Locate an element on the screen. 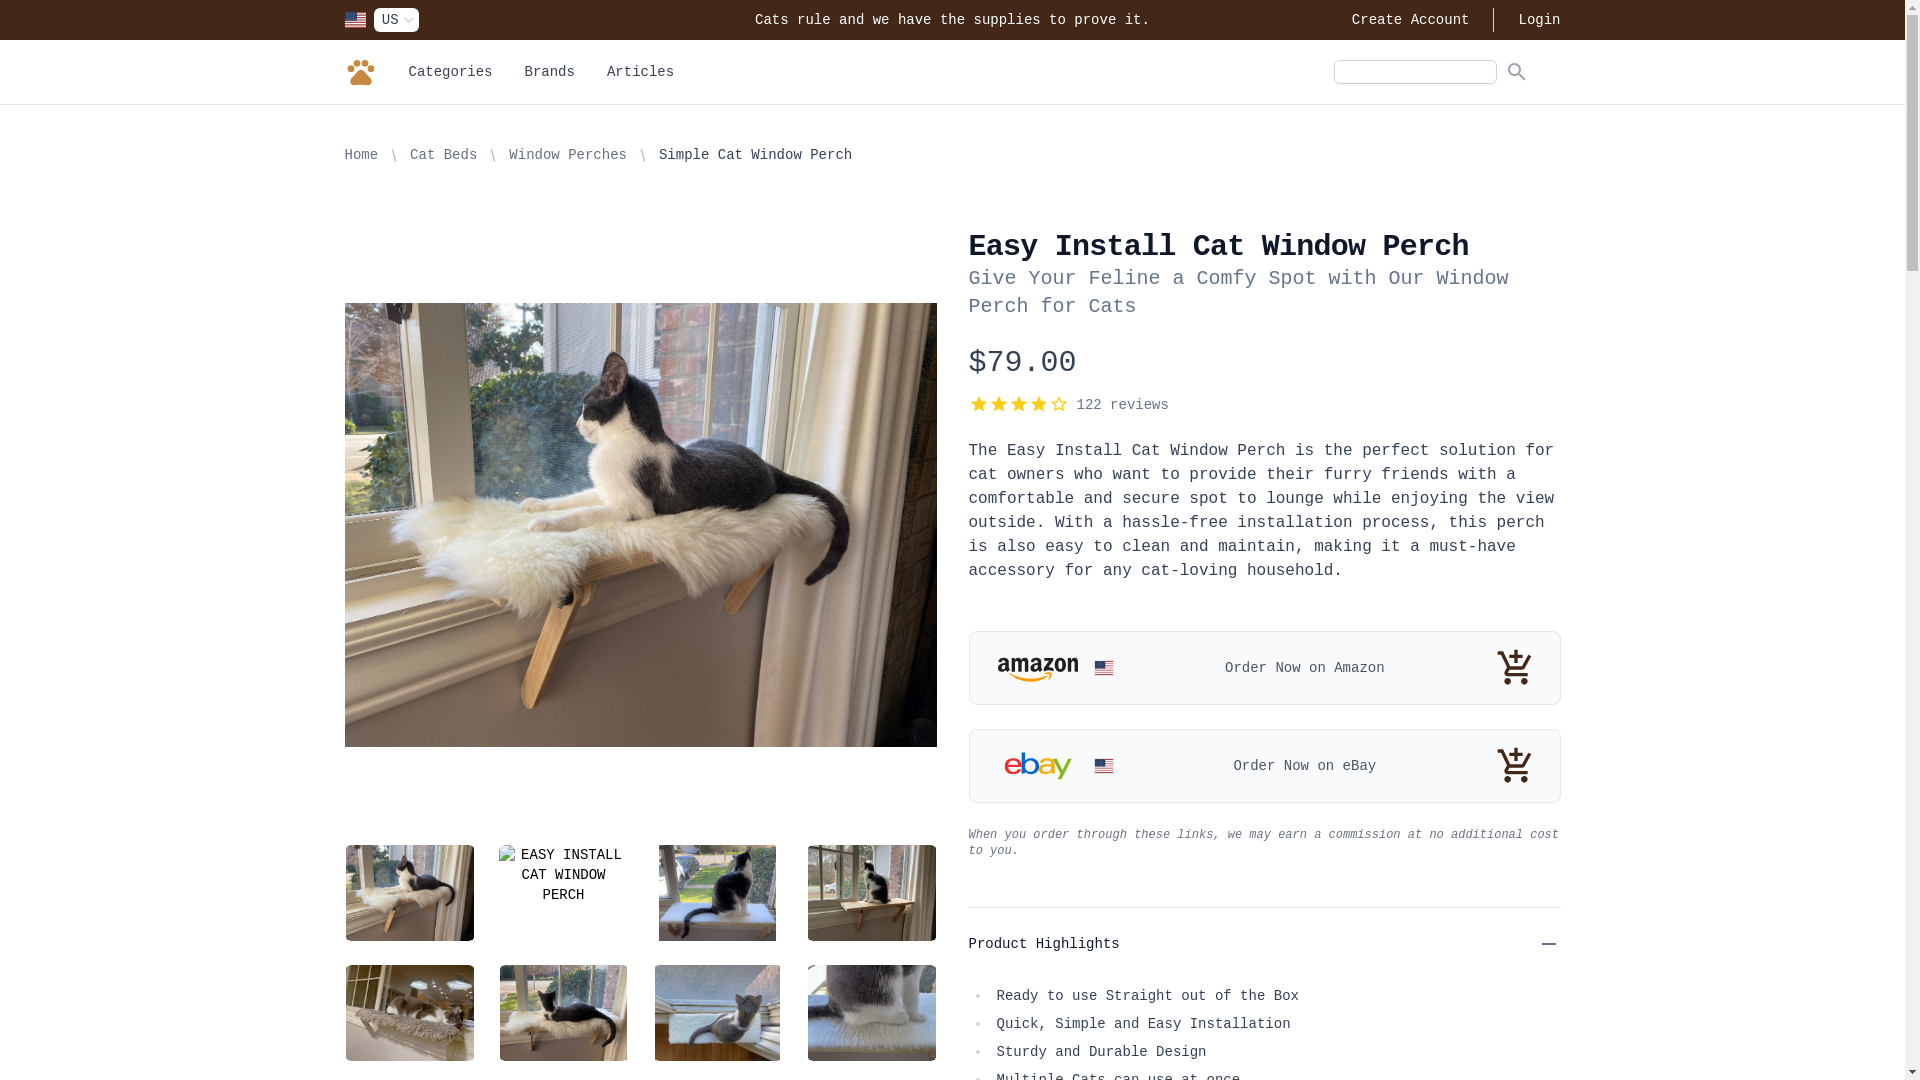 Image resolution: width=1920 pixels, height=1080 pixels. Login is located at coordinates (1539, 20).